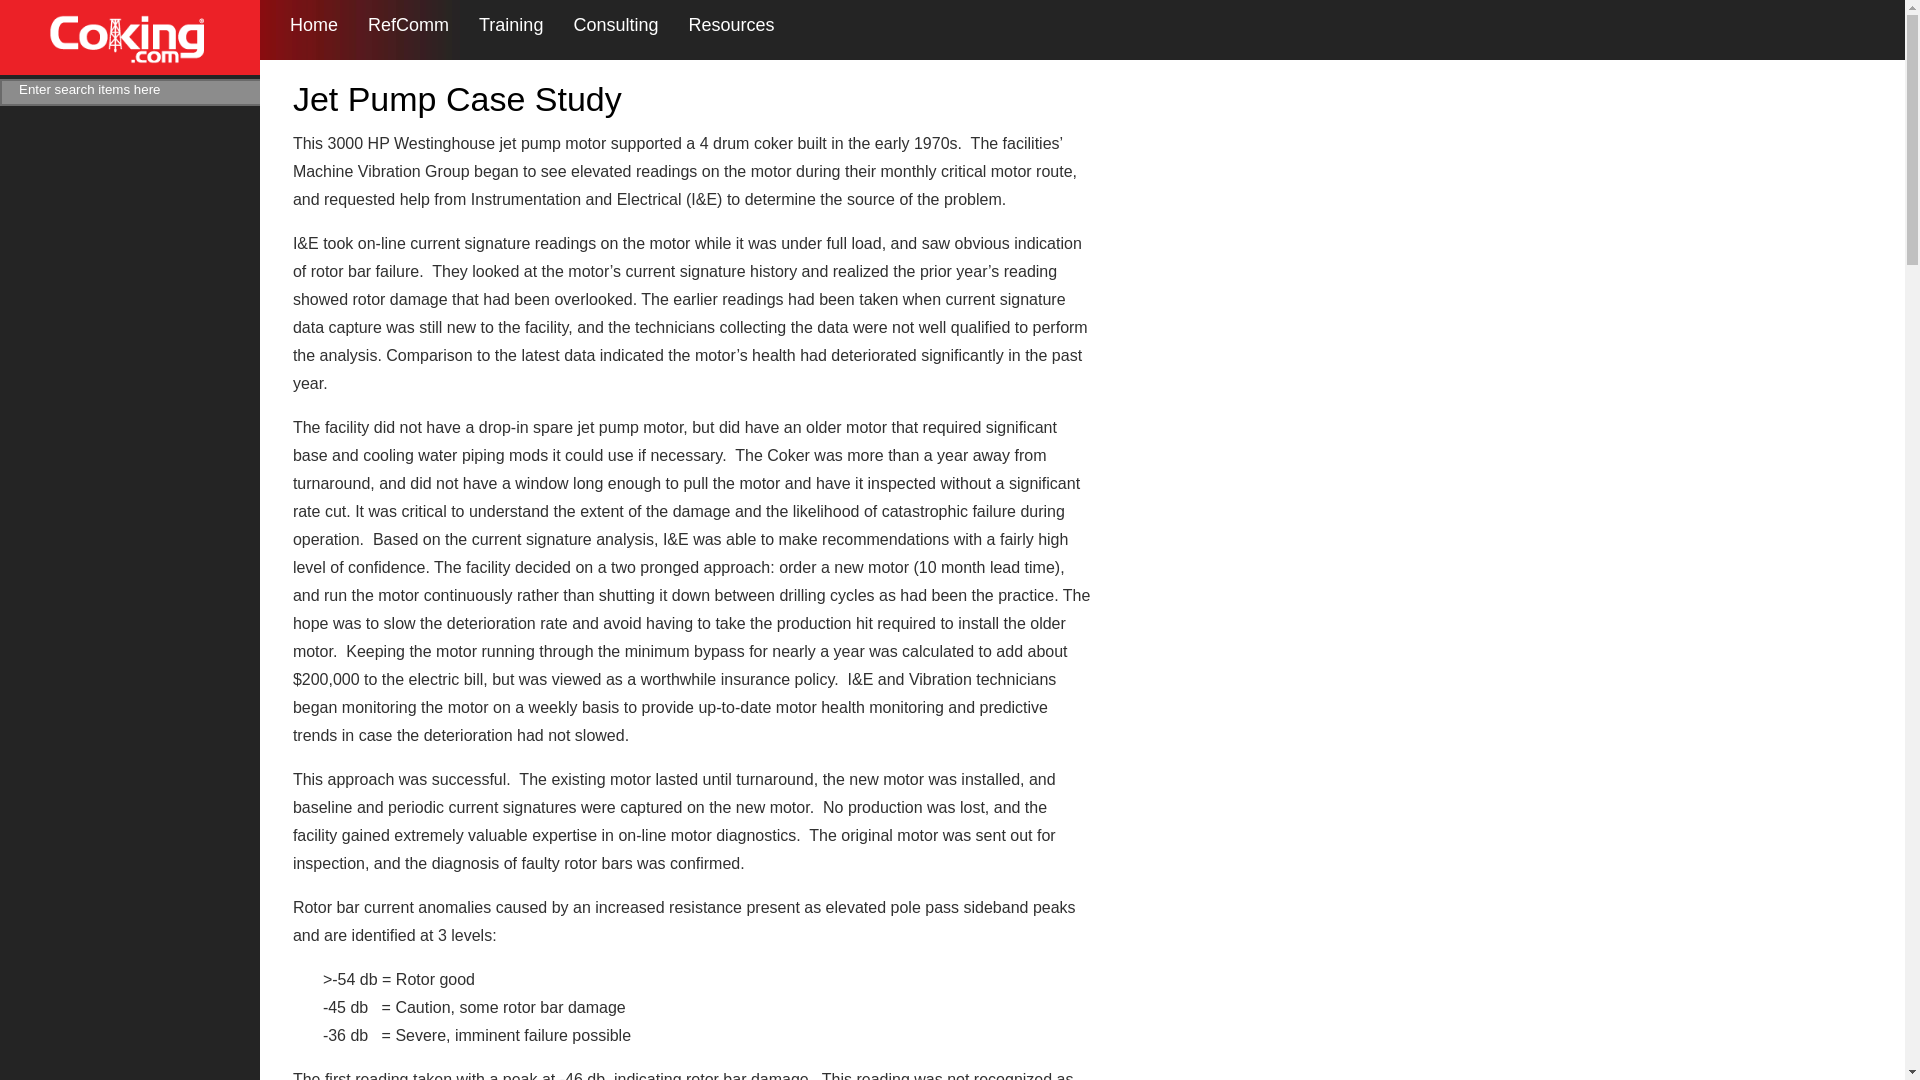 This screenshot has height=1080, width=1920. Describe the element at coordinates (510, 25) in the screenshot. I see `Training` at that location.